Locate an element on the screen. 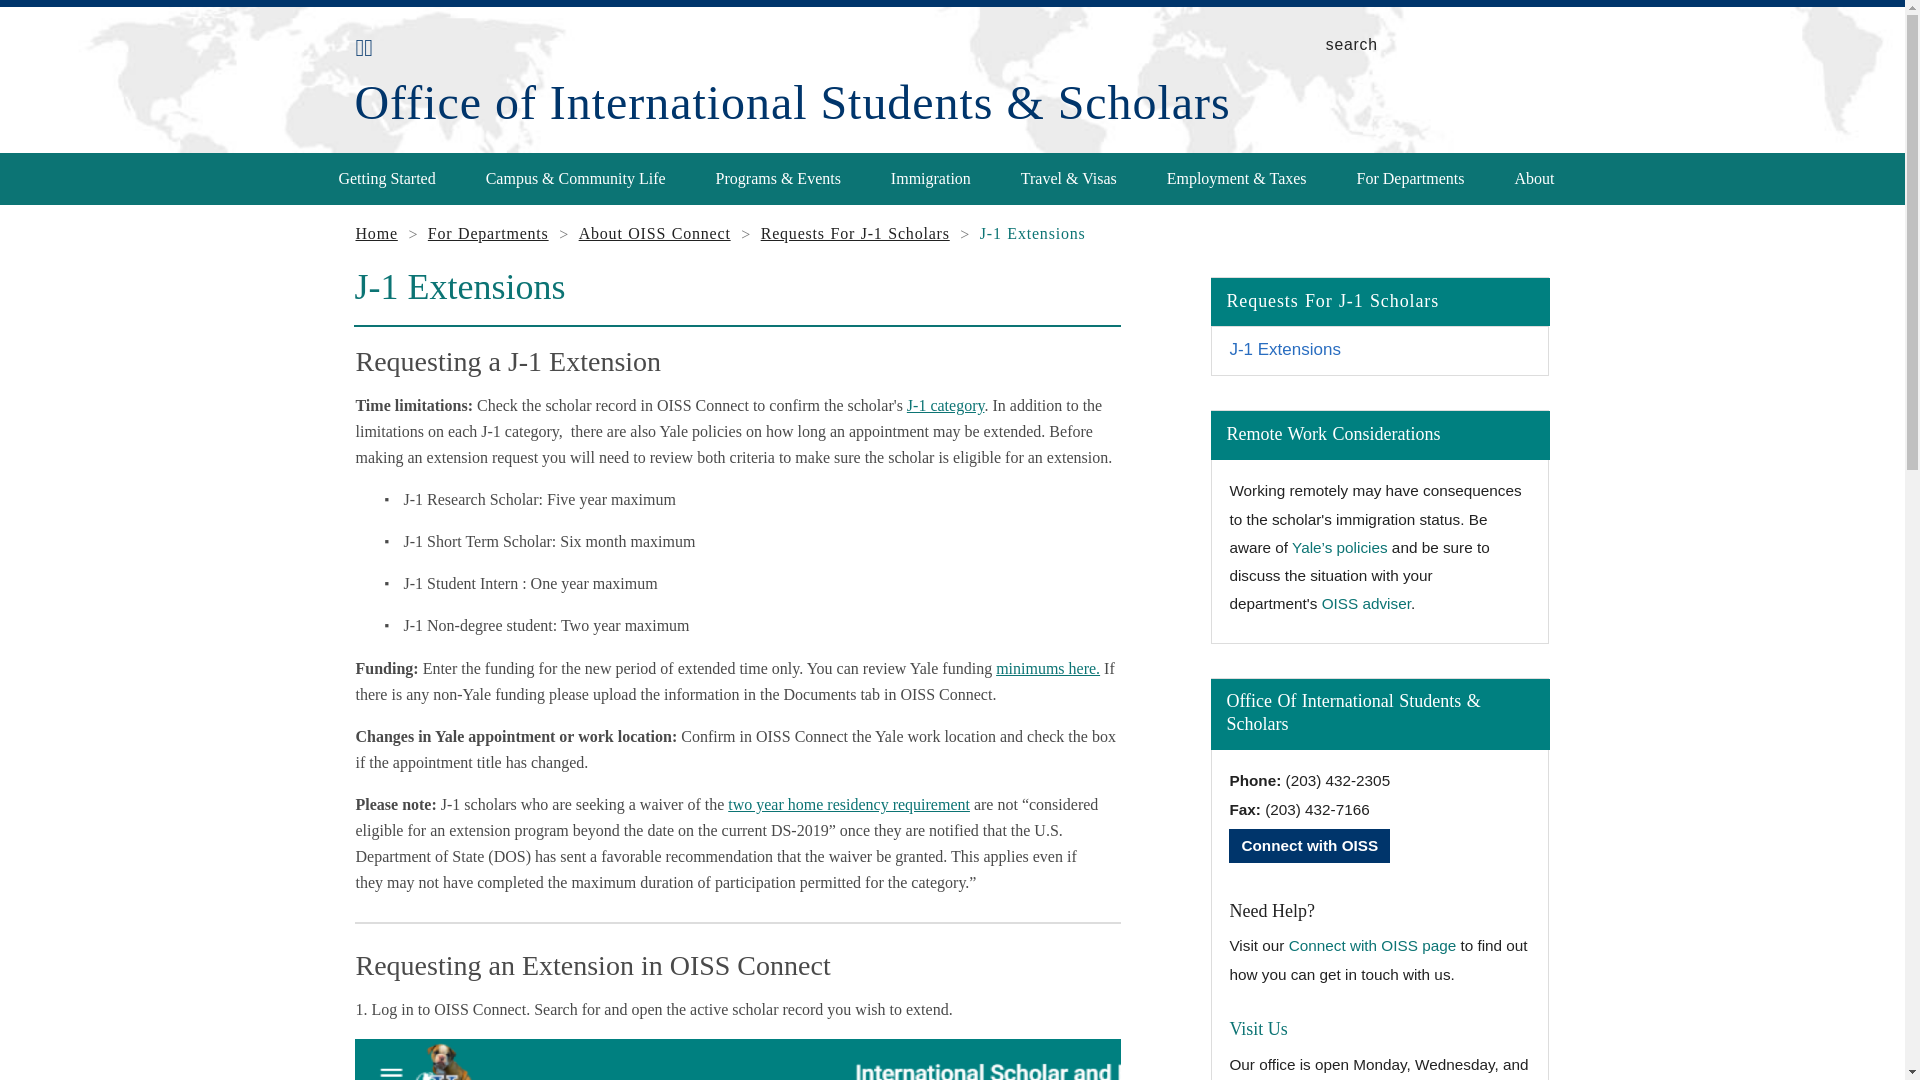 The image size is (1920, 1080). two year home residency requirement is located at coordinates (848, 804).